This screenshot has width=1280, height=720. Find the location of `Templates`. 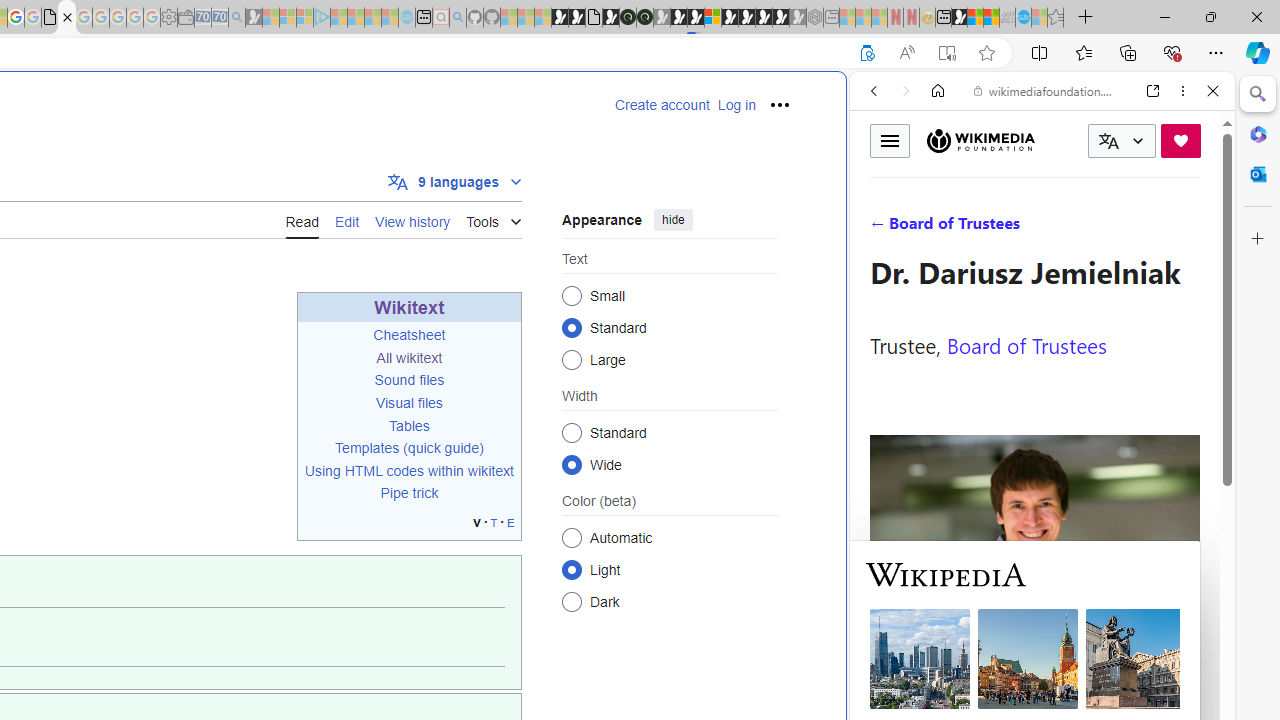

Templates is located at coordinates (367, 448).